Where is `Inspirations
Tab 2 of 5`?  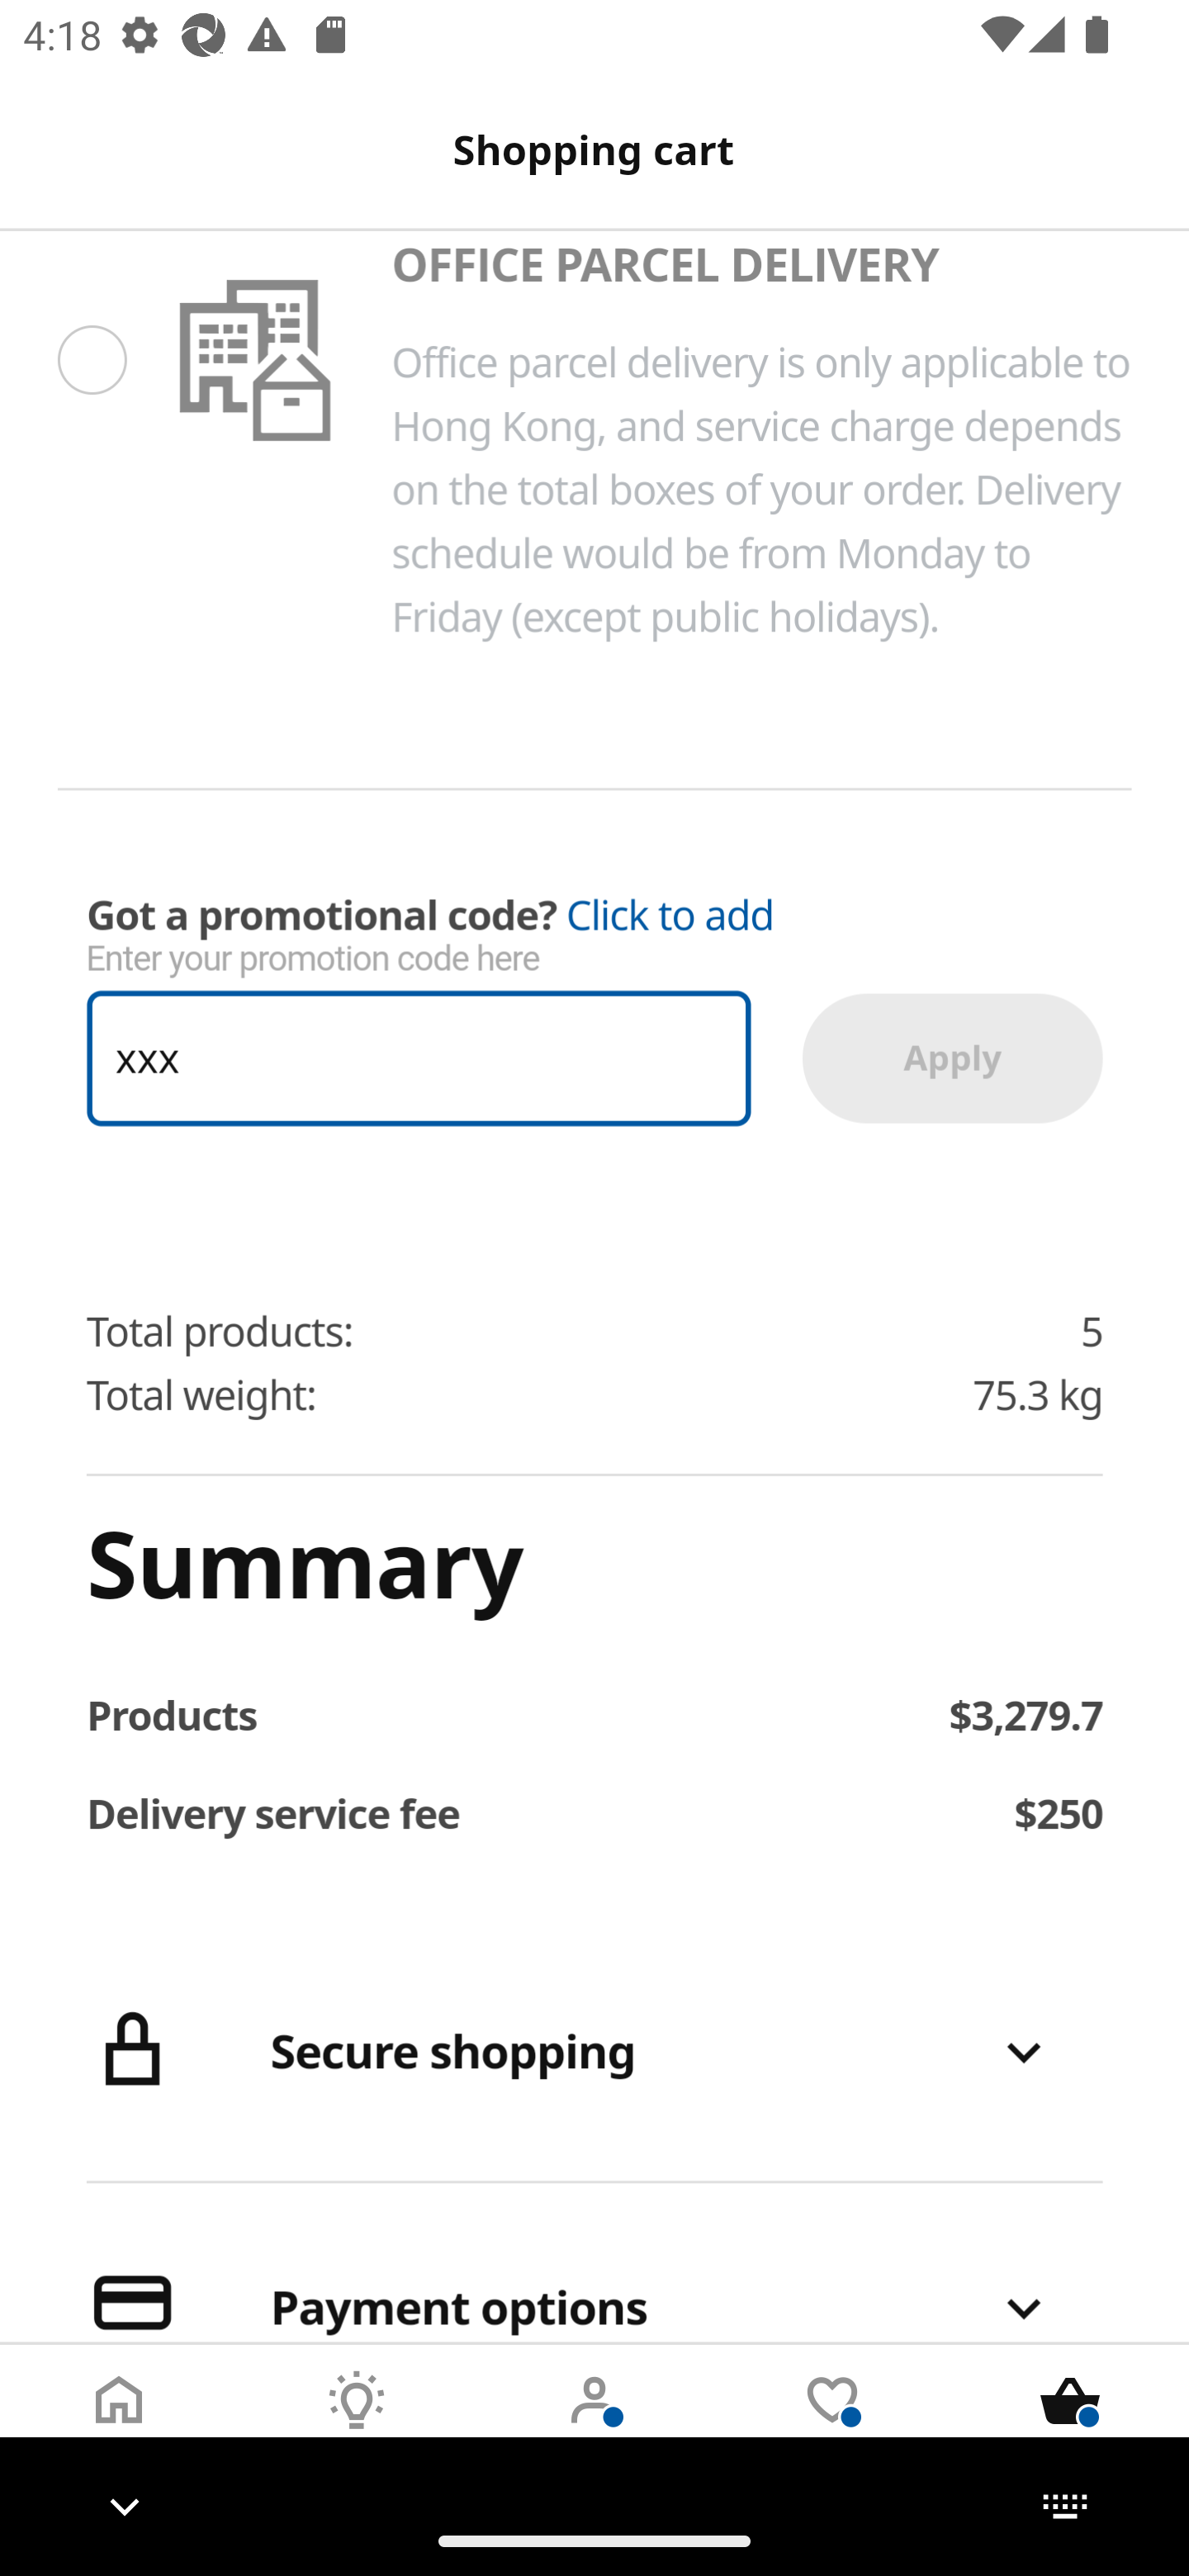
Inspirations
Tab 2 of 5 is located at coordinates (357, 2425).